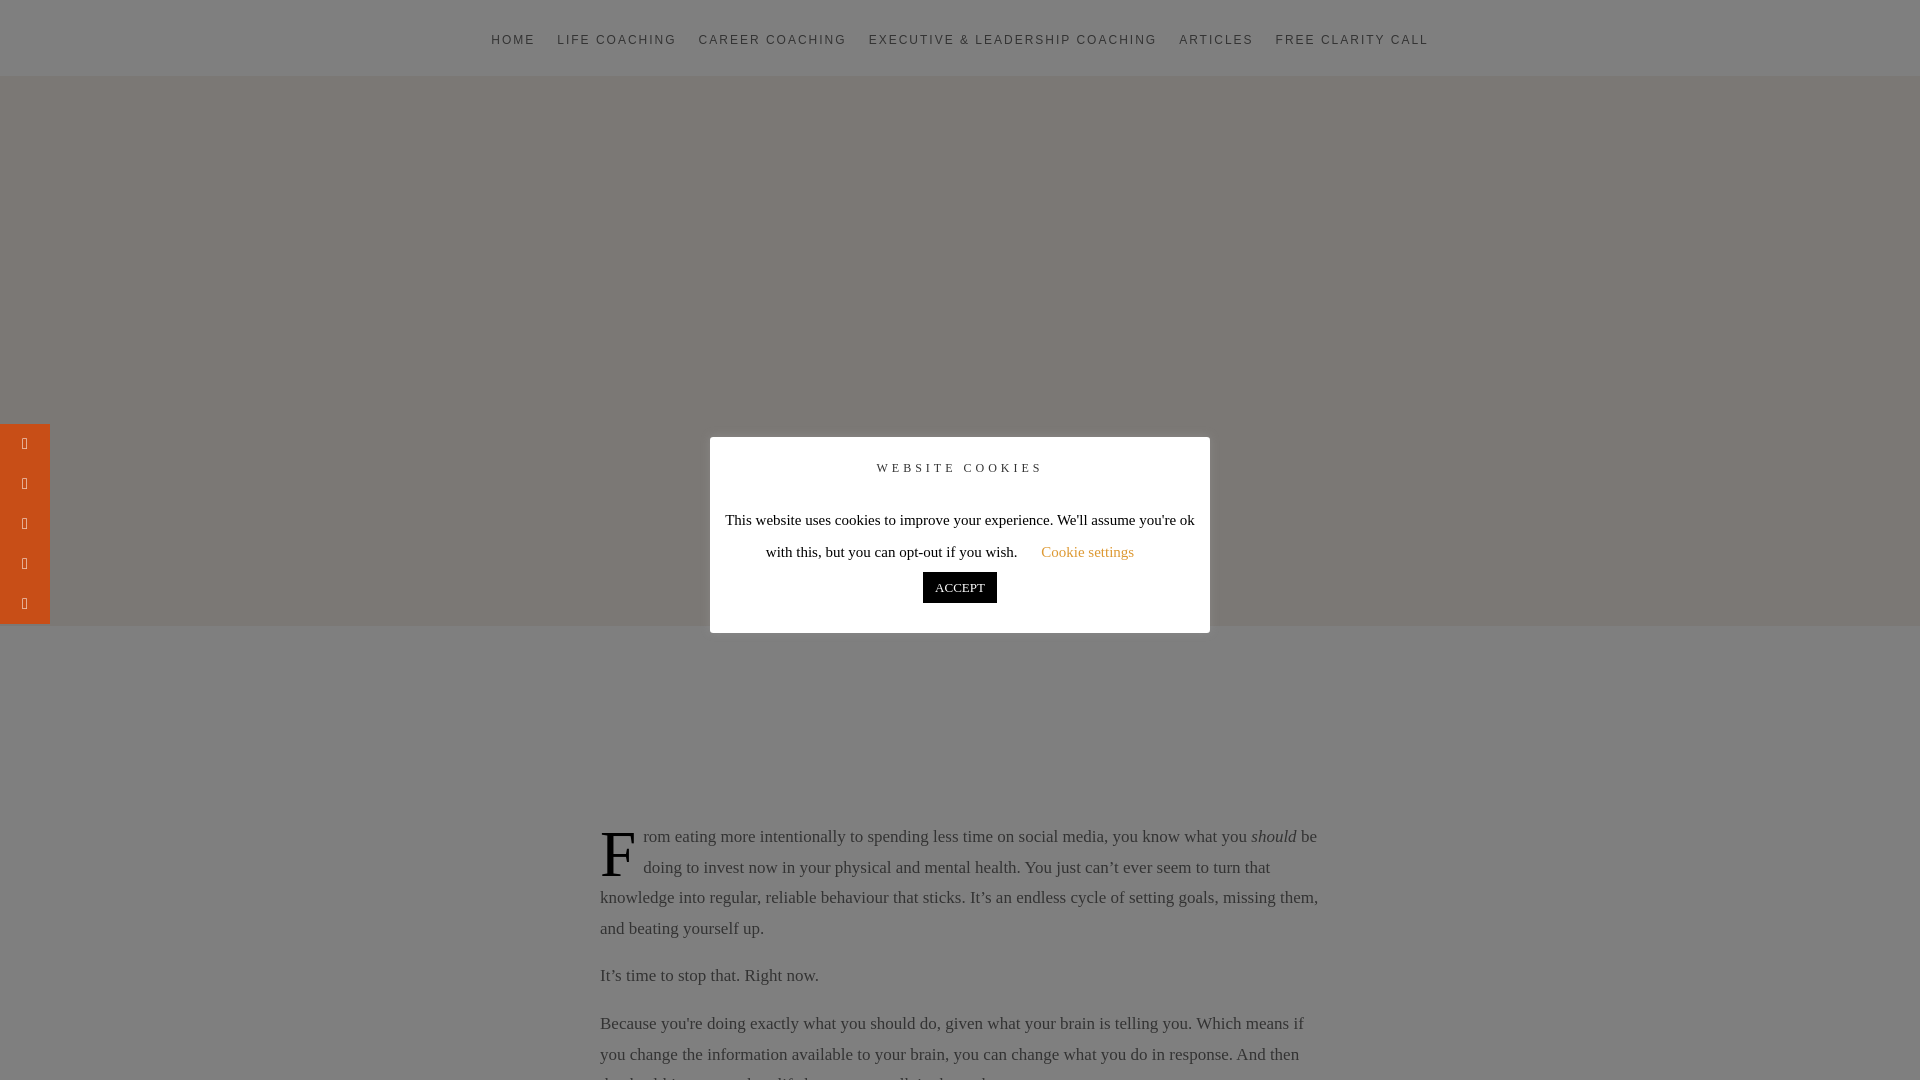 Image resolution: width=1920 pixels, height=1080 pixels. I want to click on HOME, so click(513, 54).